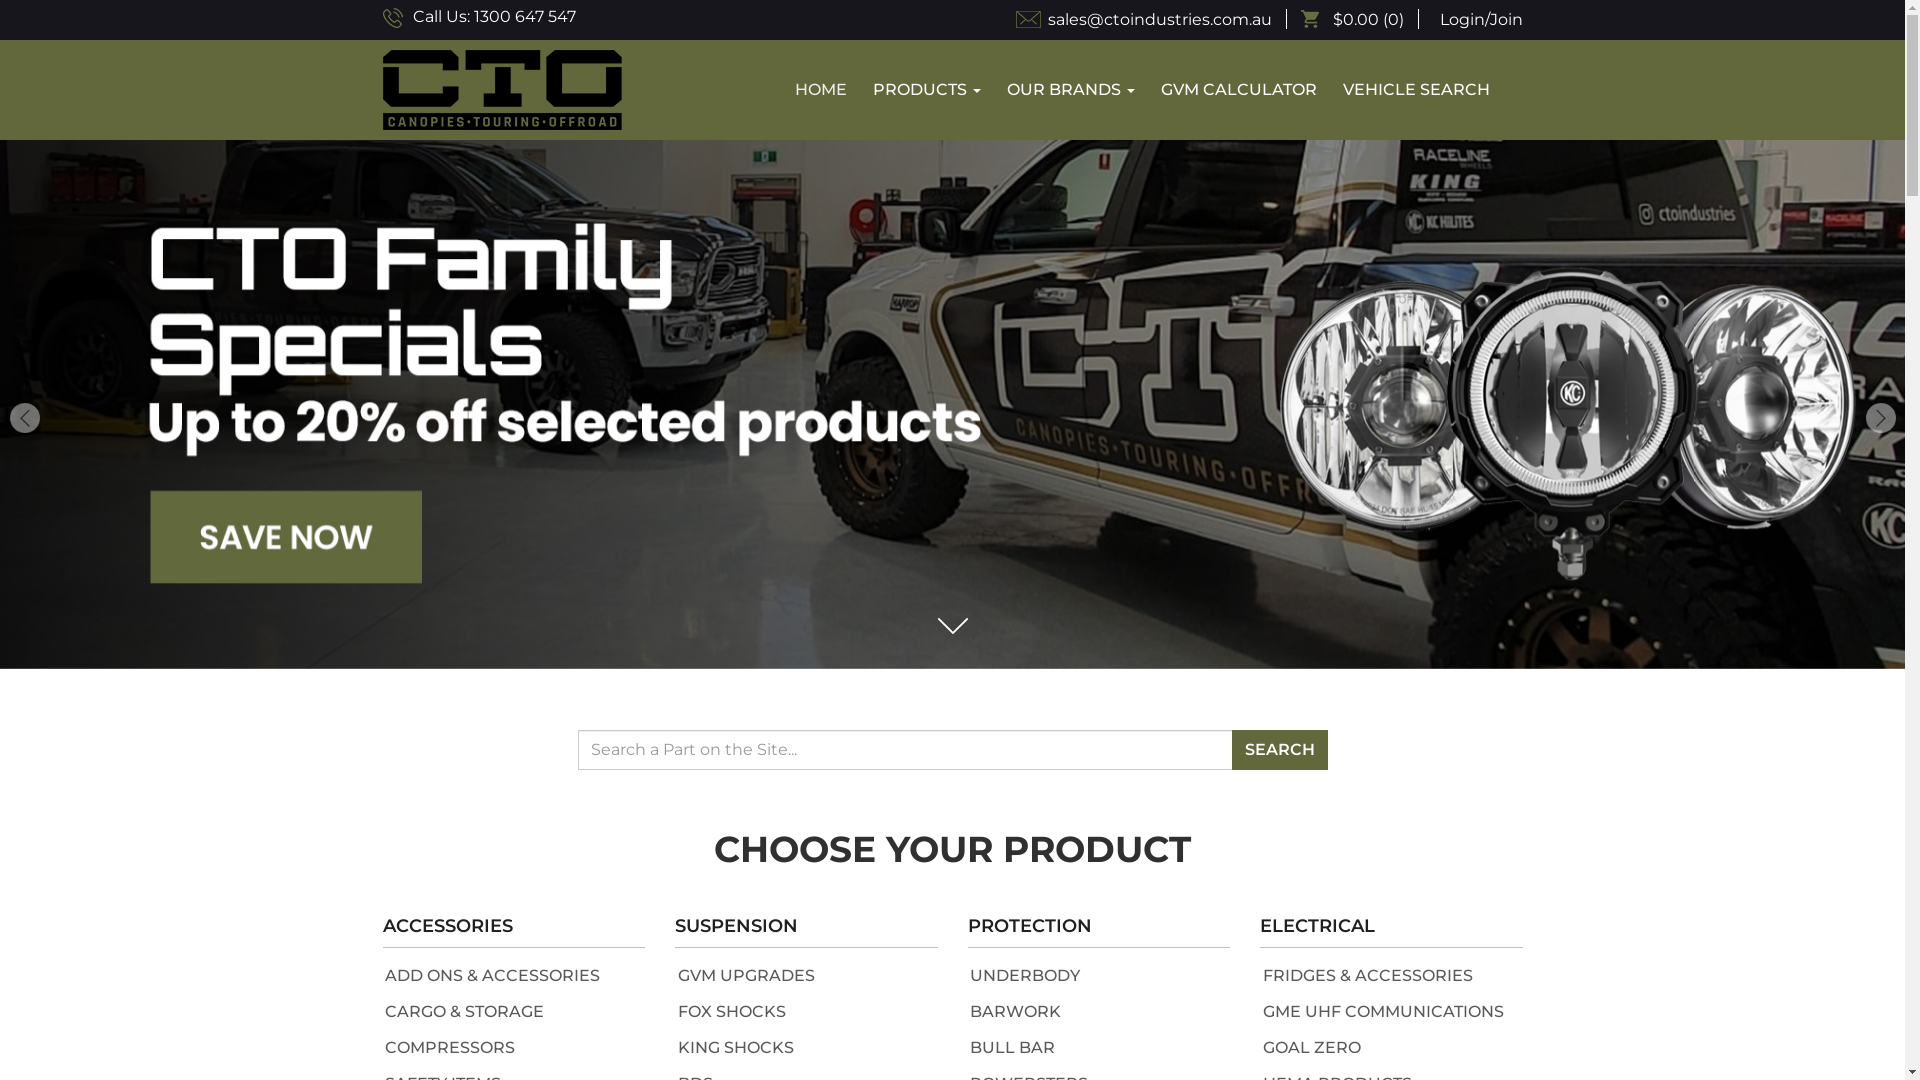 This screenshot has height=1080, width=1920. I want to click on sales@ctoindustries.com.au, so click(1152, 20).